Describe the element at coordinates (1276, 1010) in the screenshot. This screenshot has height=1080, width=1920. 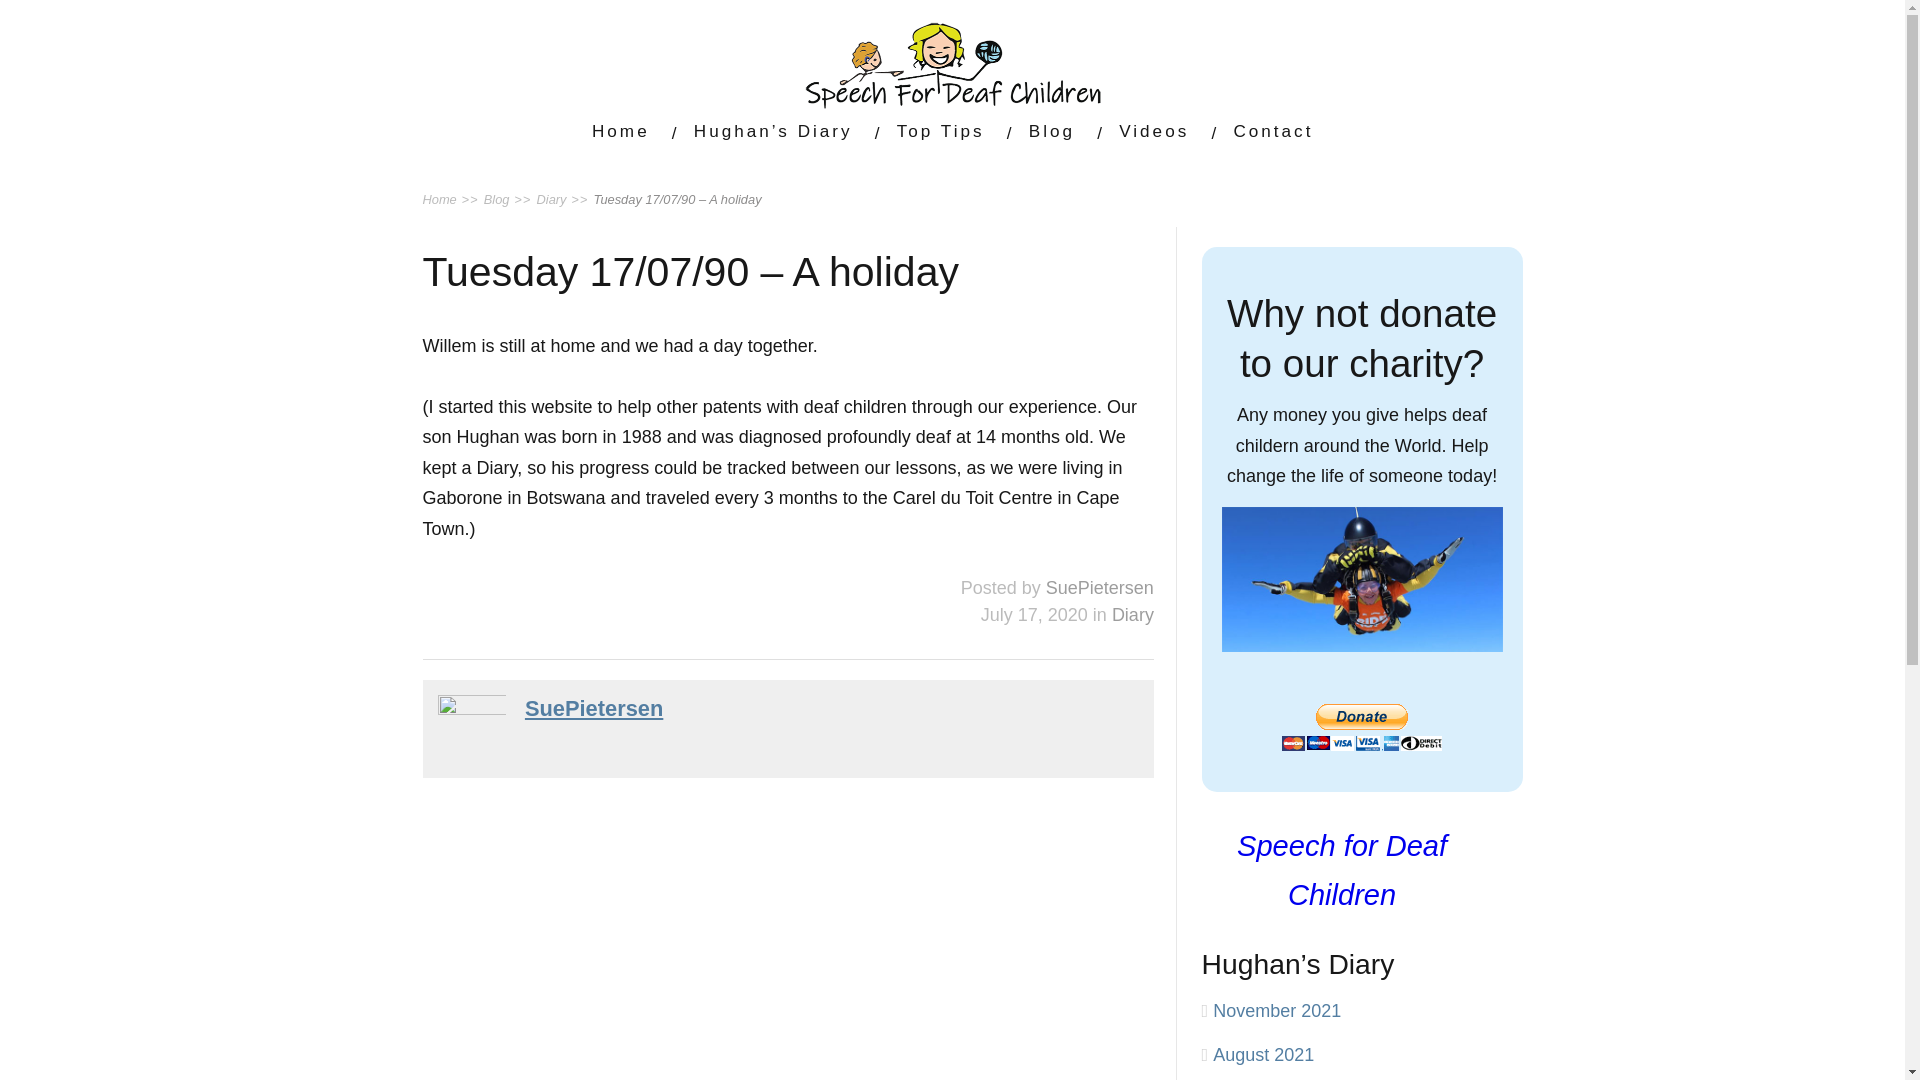
I see `November 2021` at that location.